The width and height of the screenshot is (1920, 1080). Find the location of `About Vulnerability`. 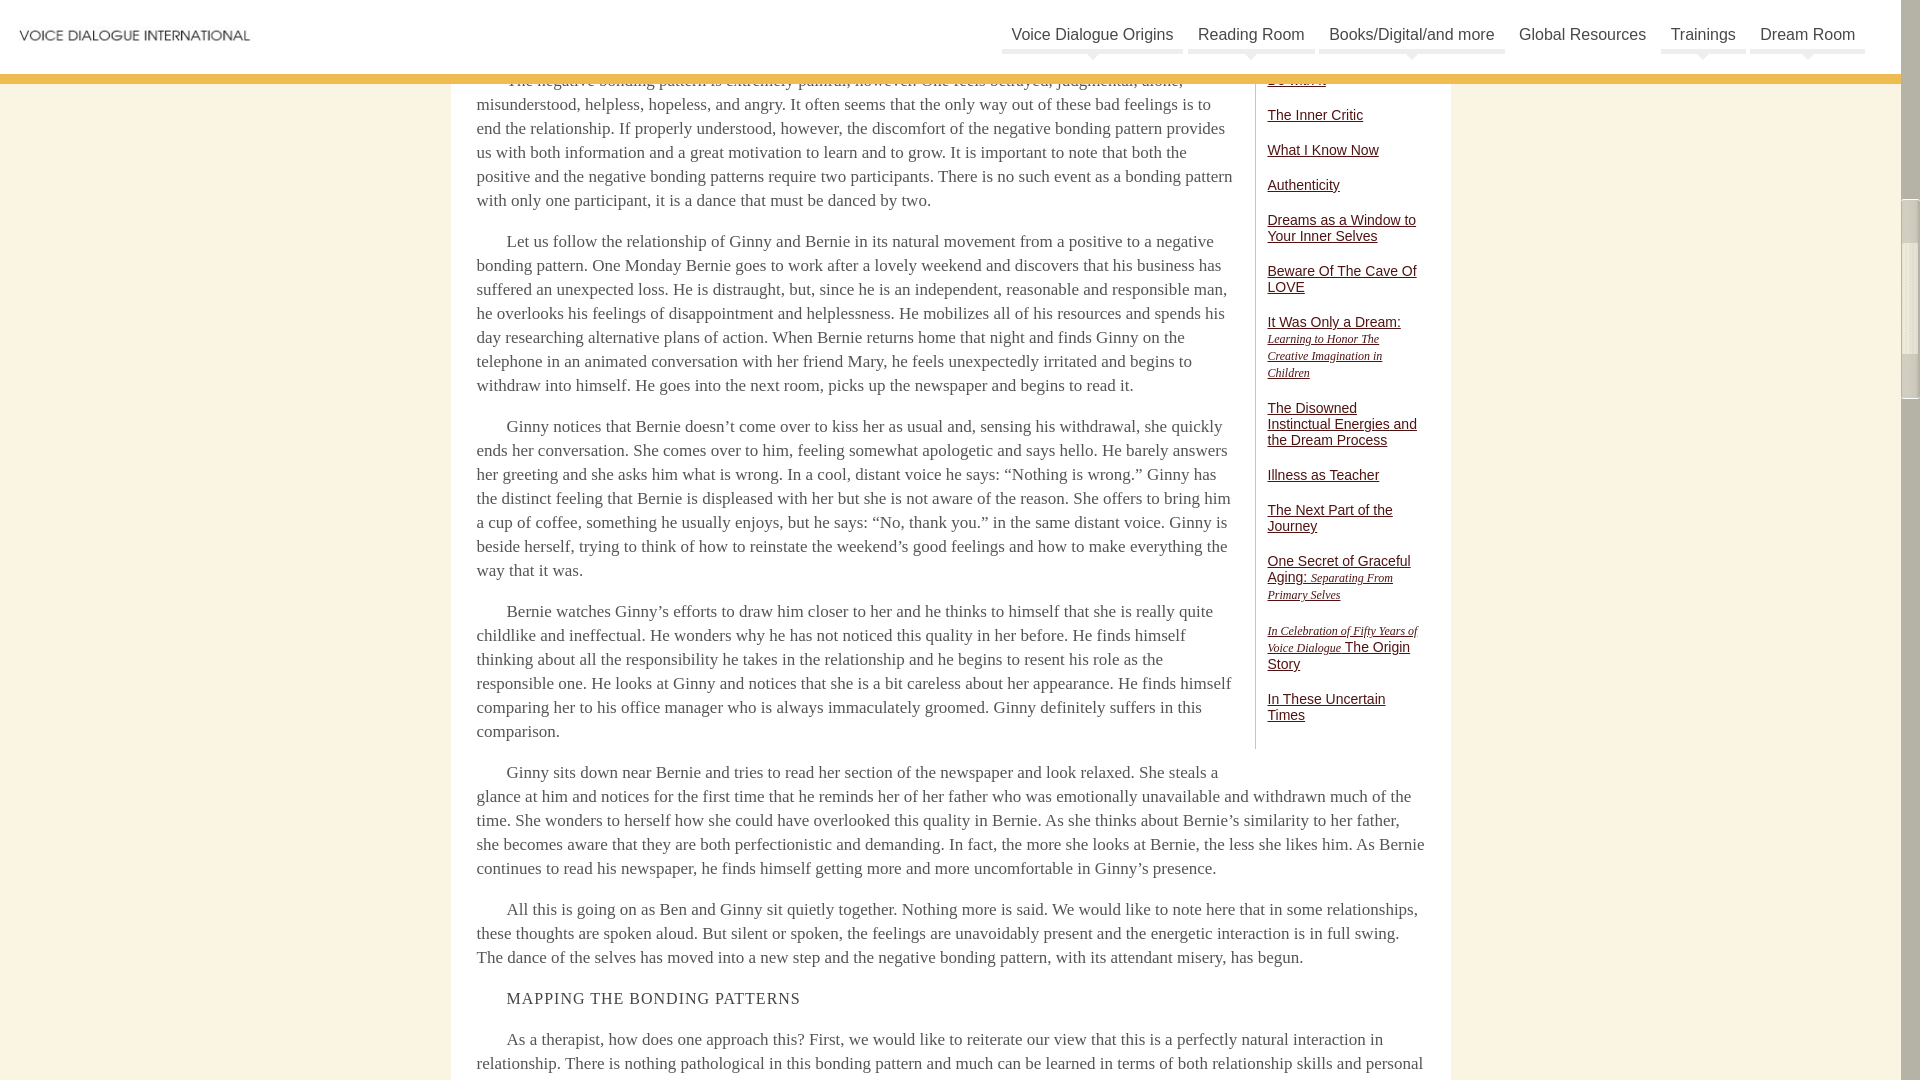

About Vulnerability is located at coordinates (1326, 28).